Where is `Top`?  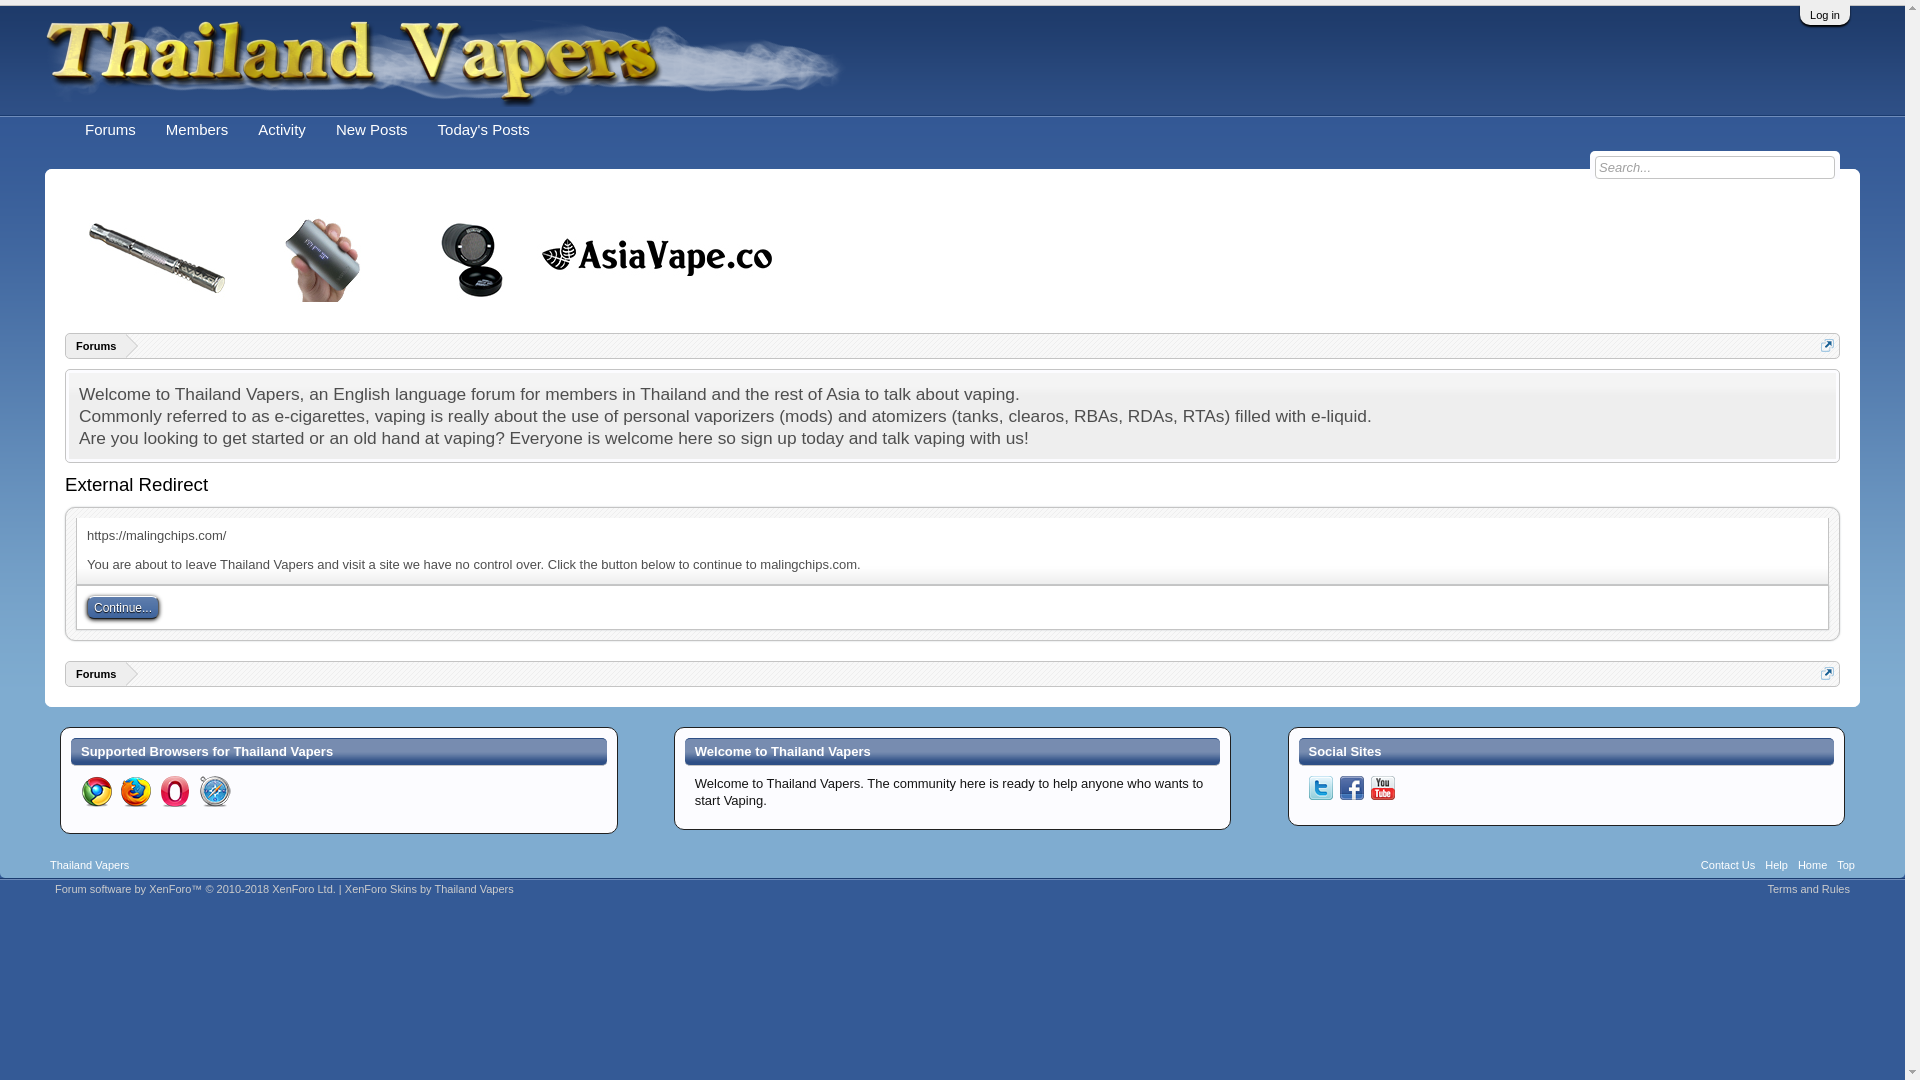 Top is located at coordinates (1846, 866).